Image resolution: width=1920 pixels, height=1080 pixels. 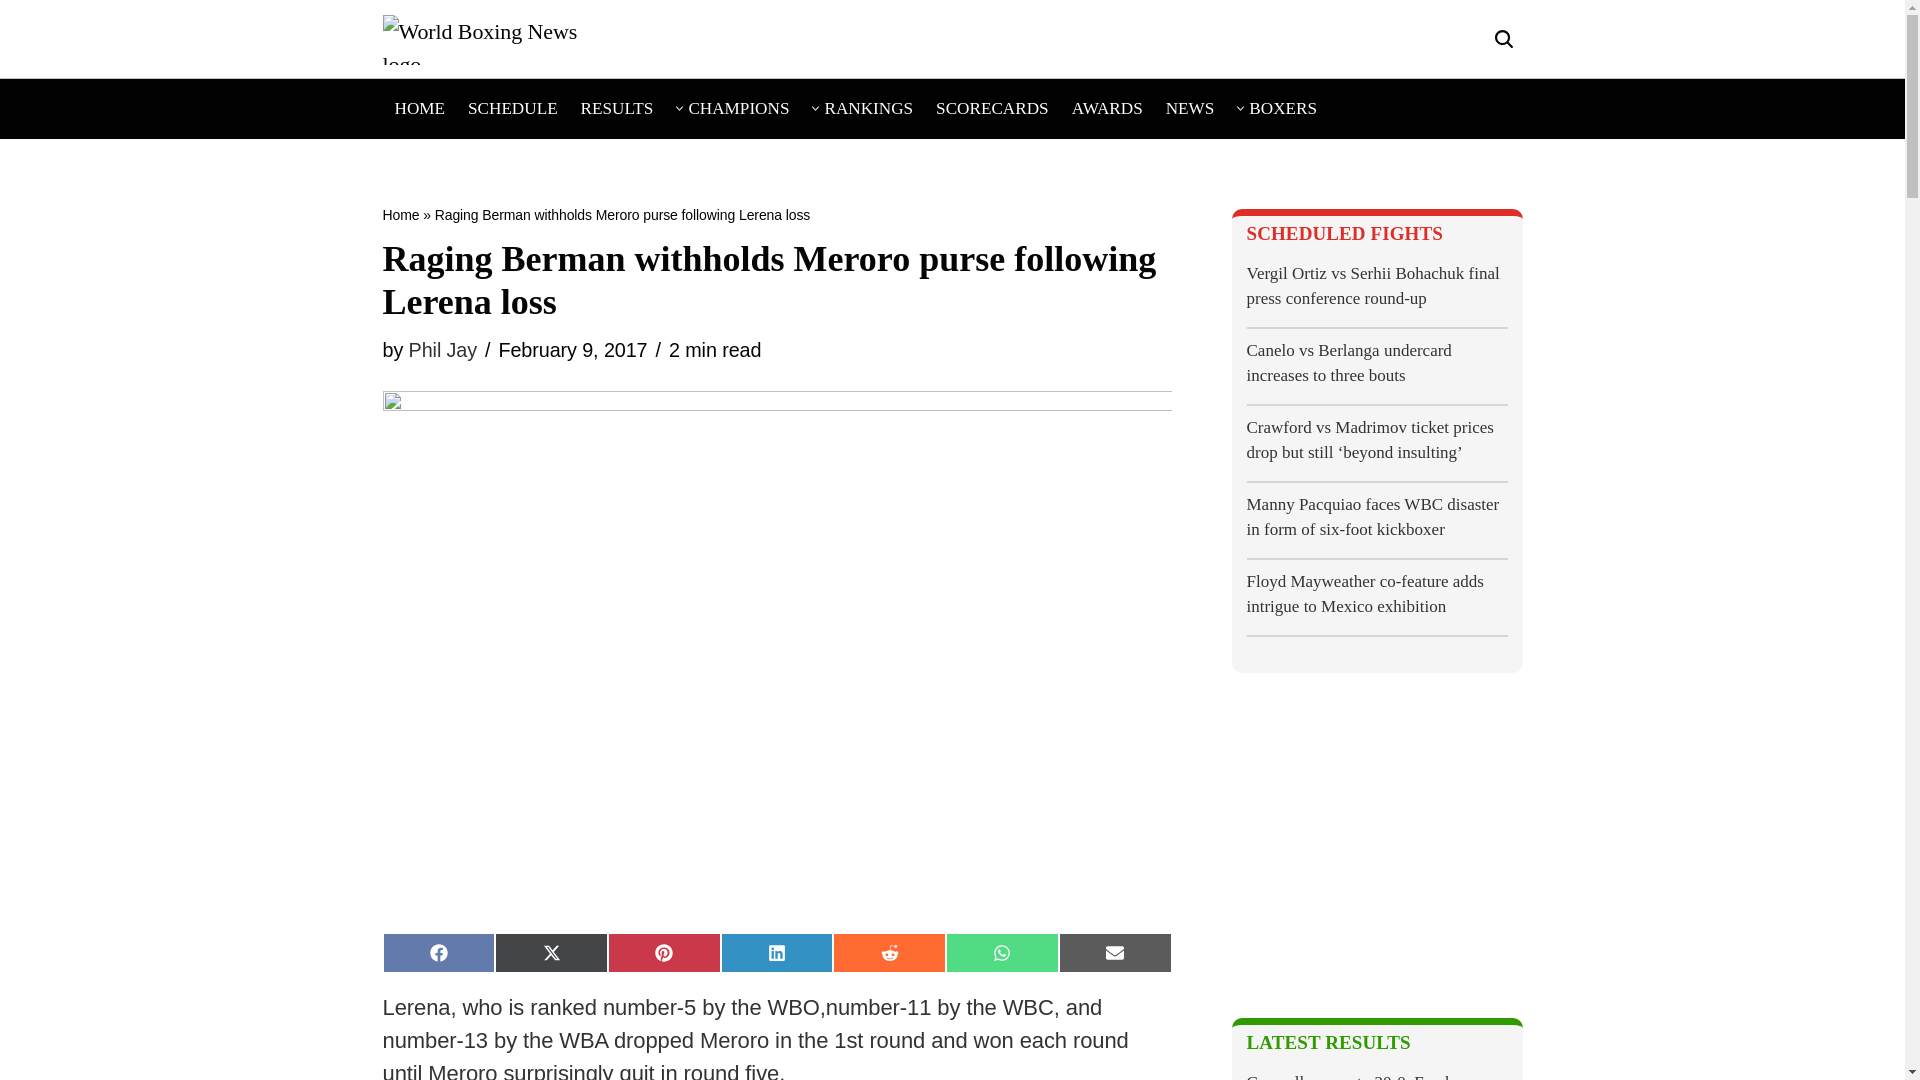 What do you see at coordinates (15, 42) in the screenshot?
I see `Skip to content` at bounding box center [15, 42].